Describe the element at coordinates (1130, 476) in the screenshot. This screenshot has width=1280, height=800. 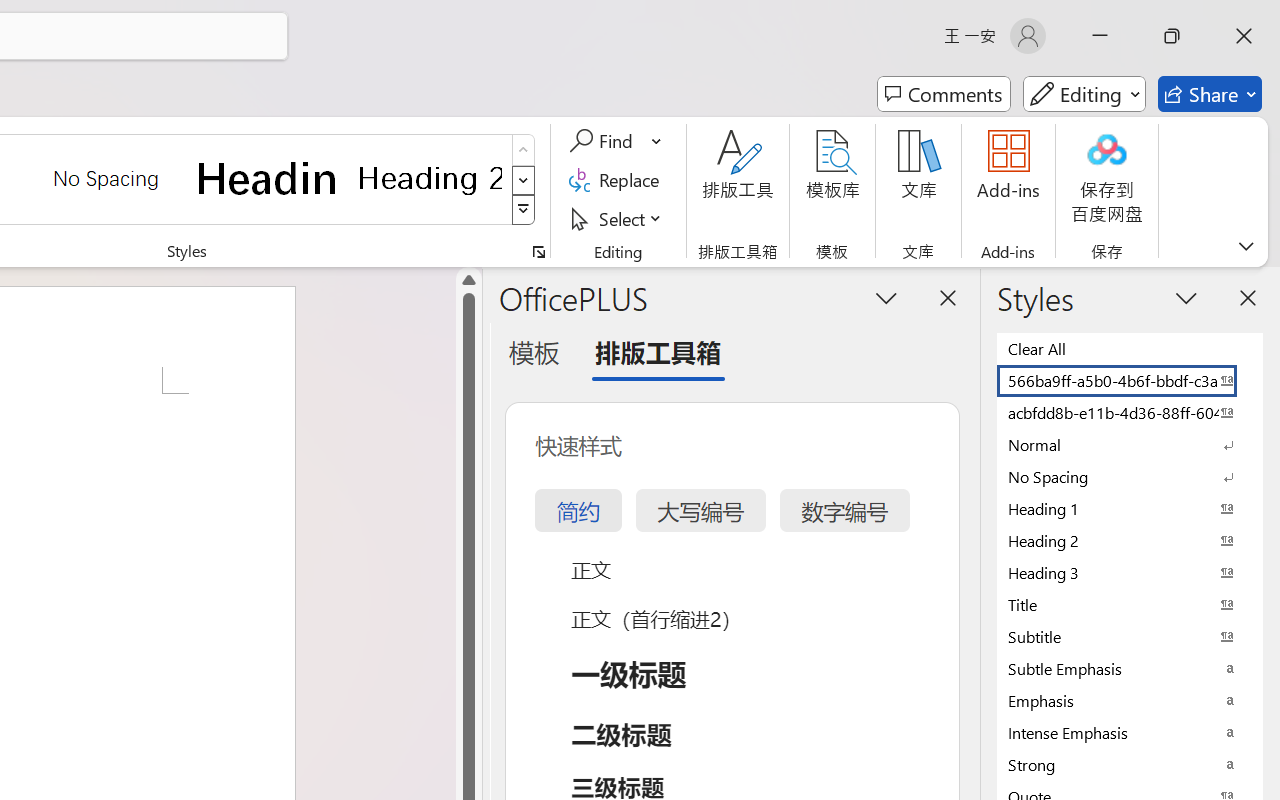
I see `No Spacing` at that location.